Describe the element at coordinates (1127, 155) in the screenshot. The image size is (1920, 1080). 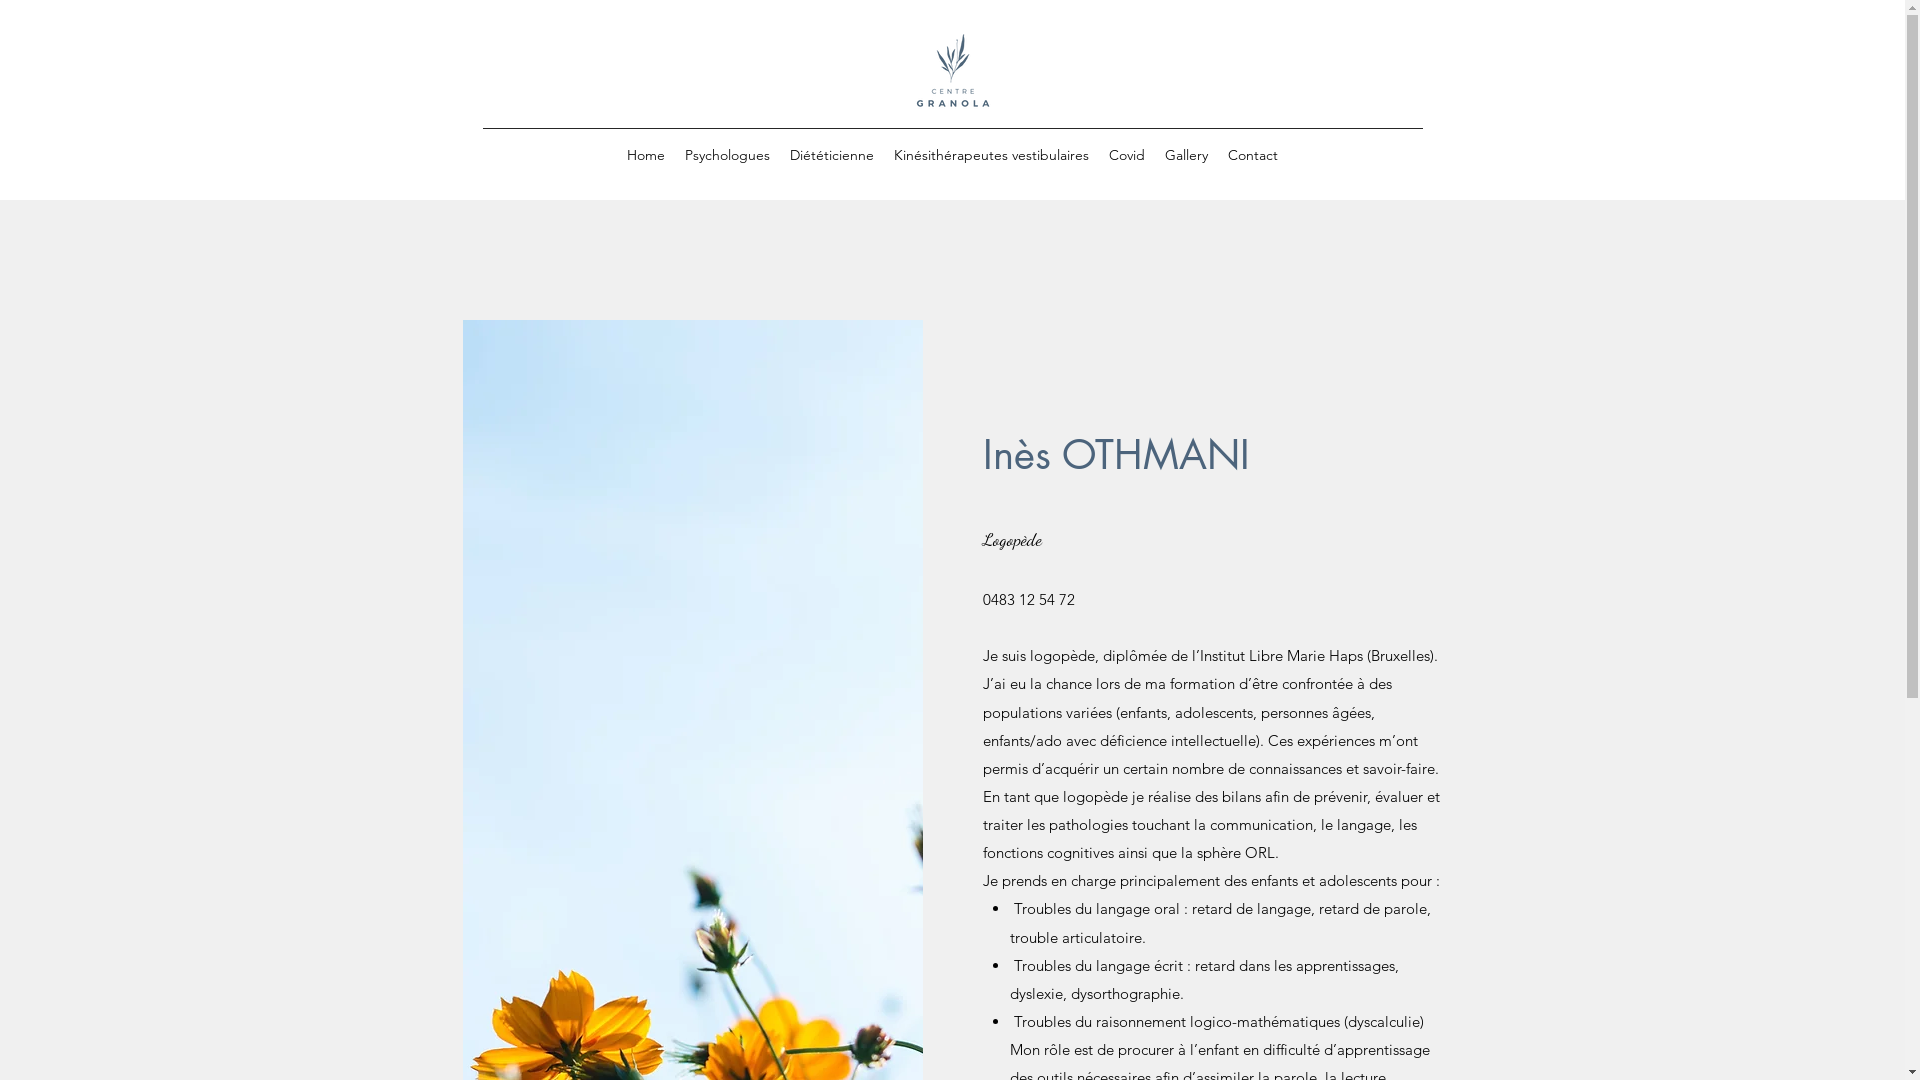
I see `Covid` at that location.